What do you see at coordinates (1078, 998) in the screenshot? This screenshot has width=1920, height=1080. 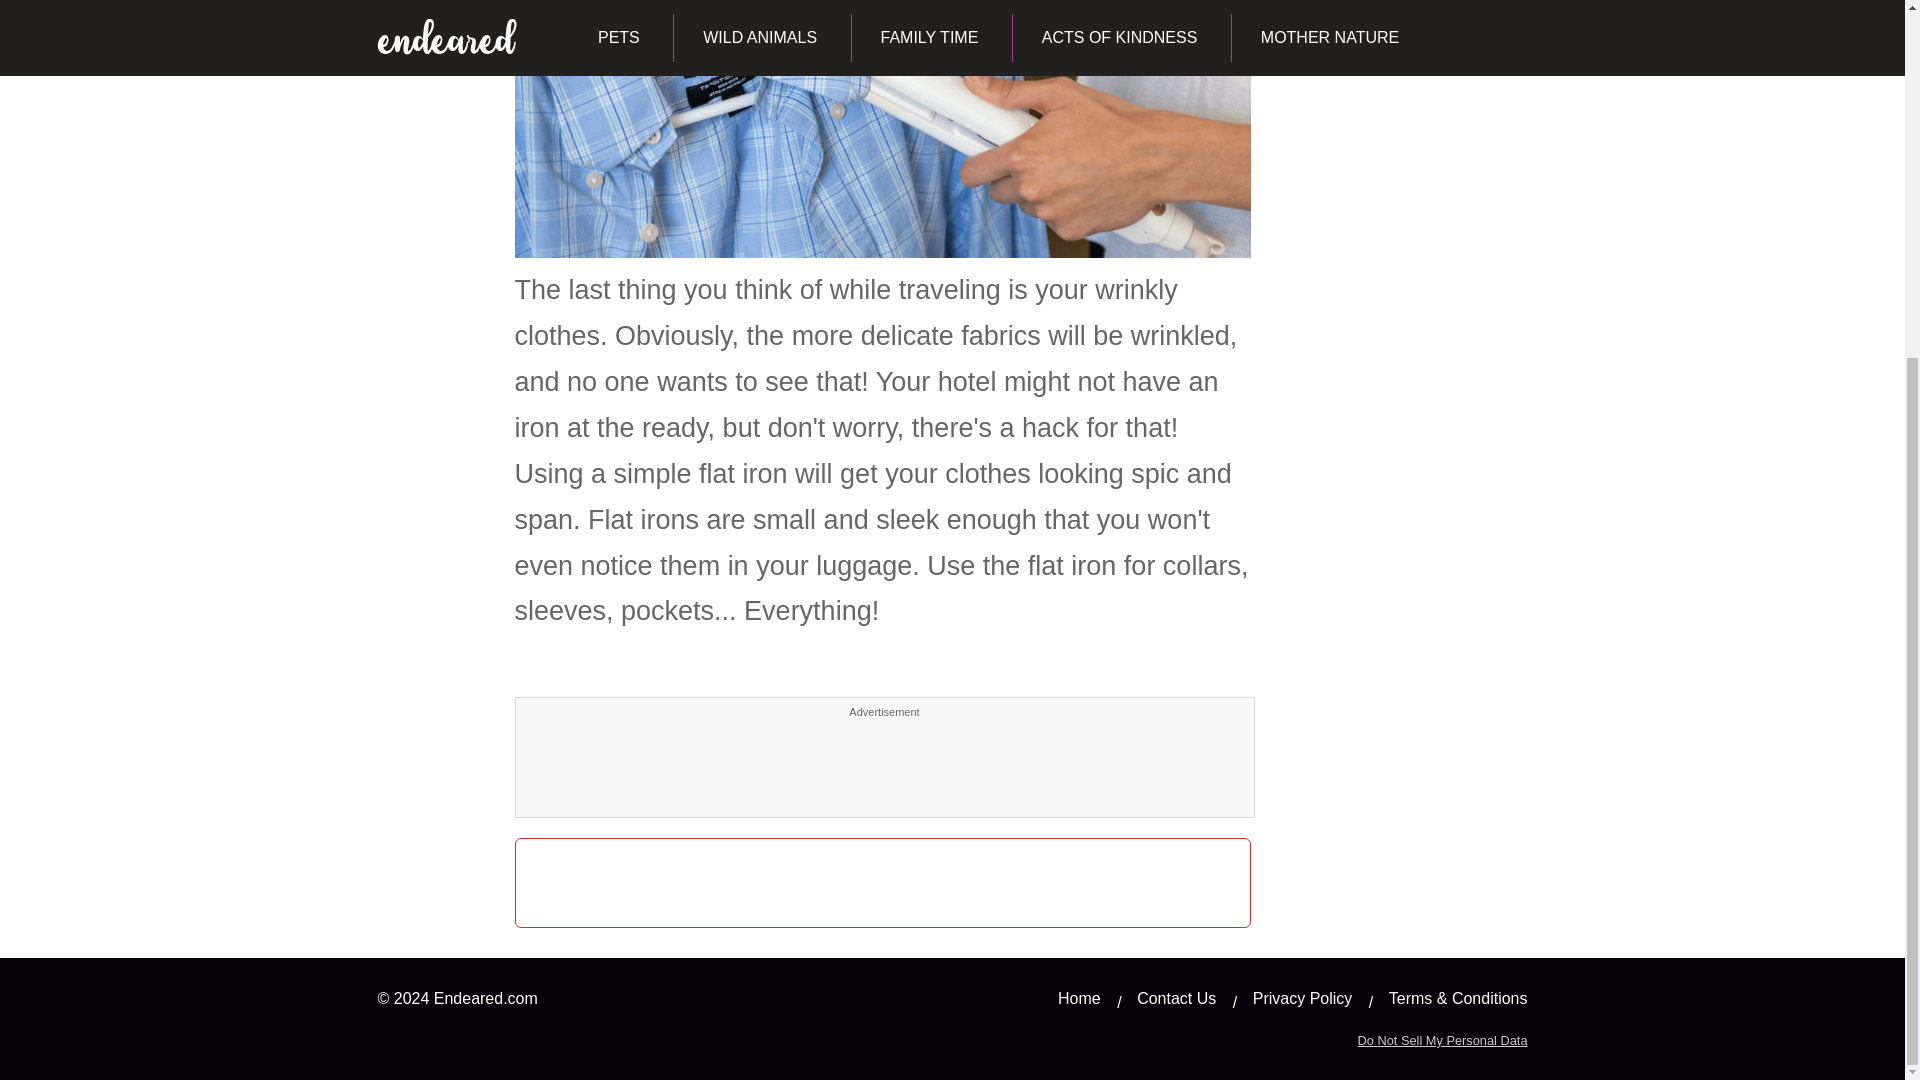 I see `Home` at bounding box center [1078, 998].